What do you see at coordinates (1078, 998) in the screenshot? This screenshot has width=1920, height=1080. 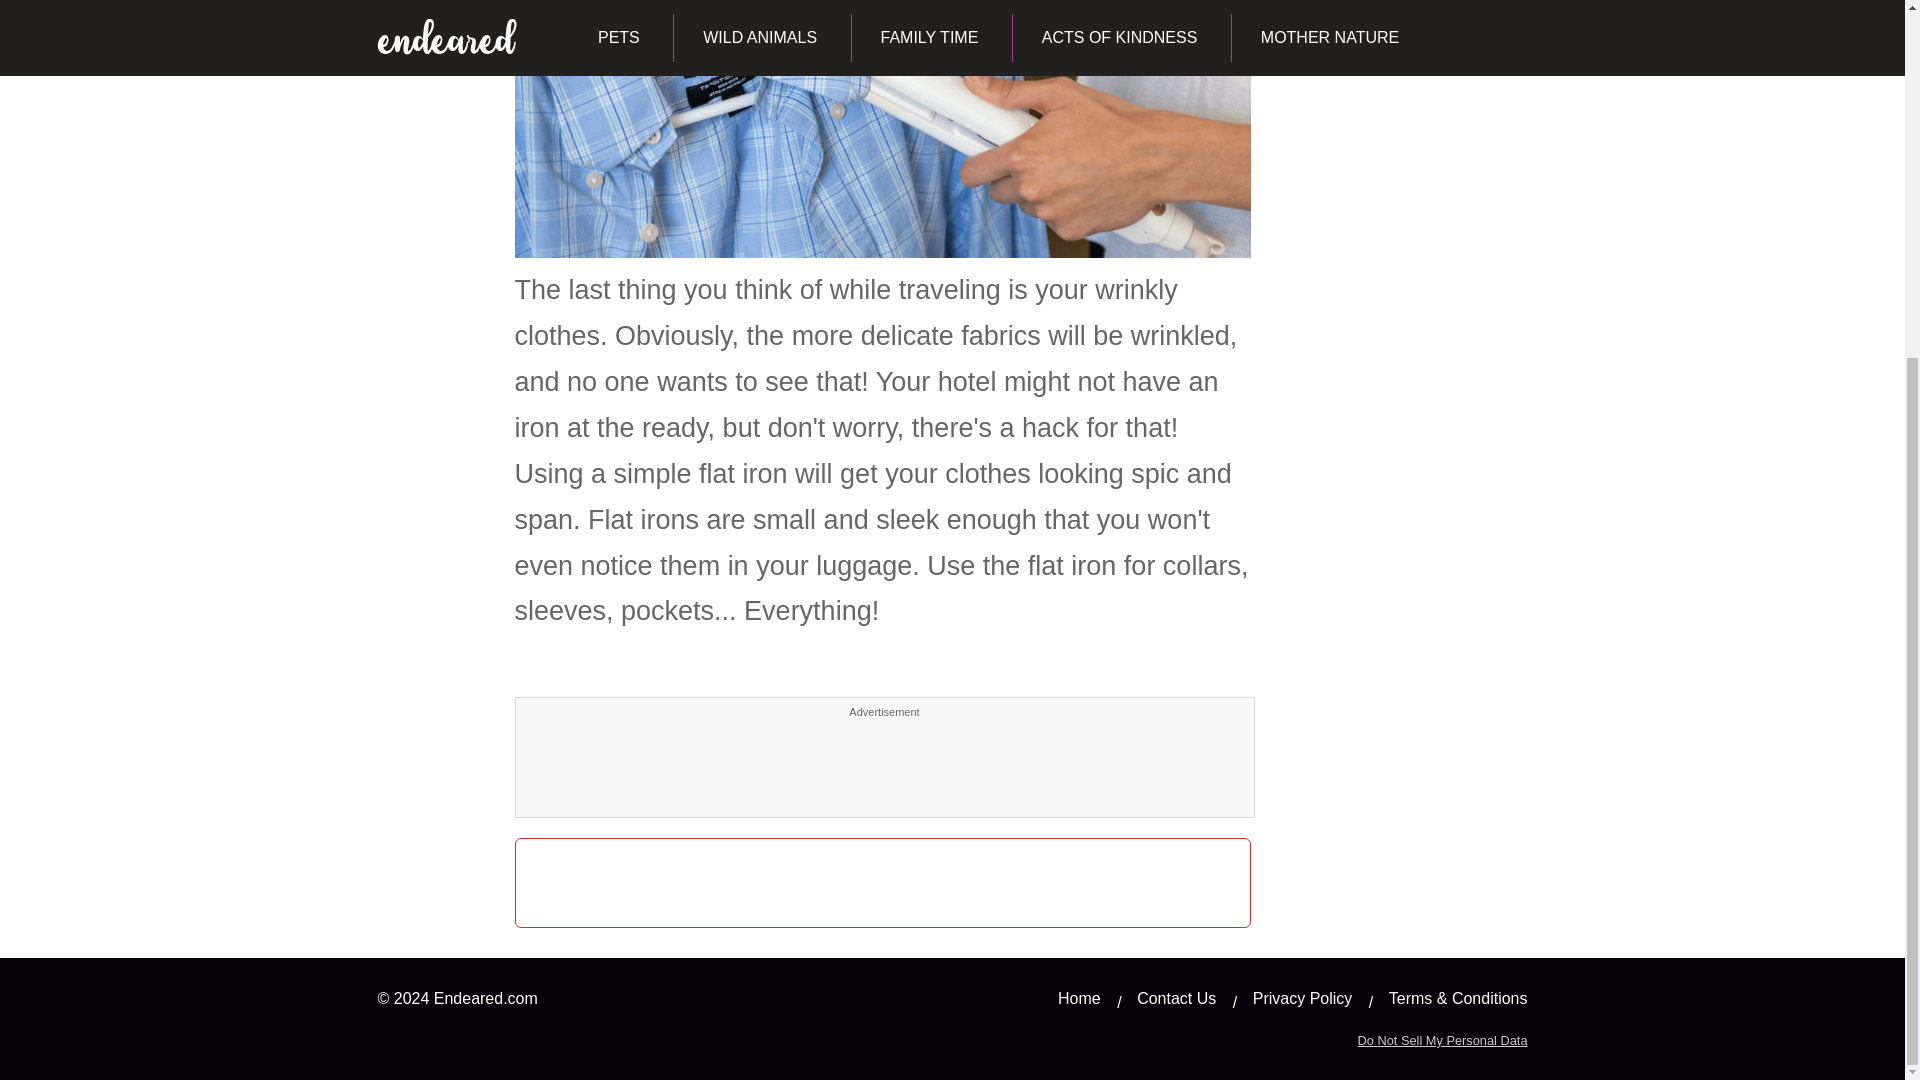 I see `Home` at bounding box center [1078, 998].